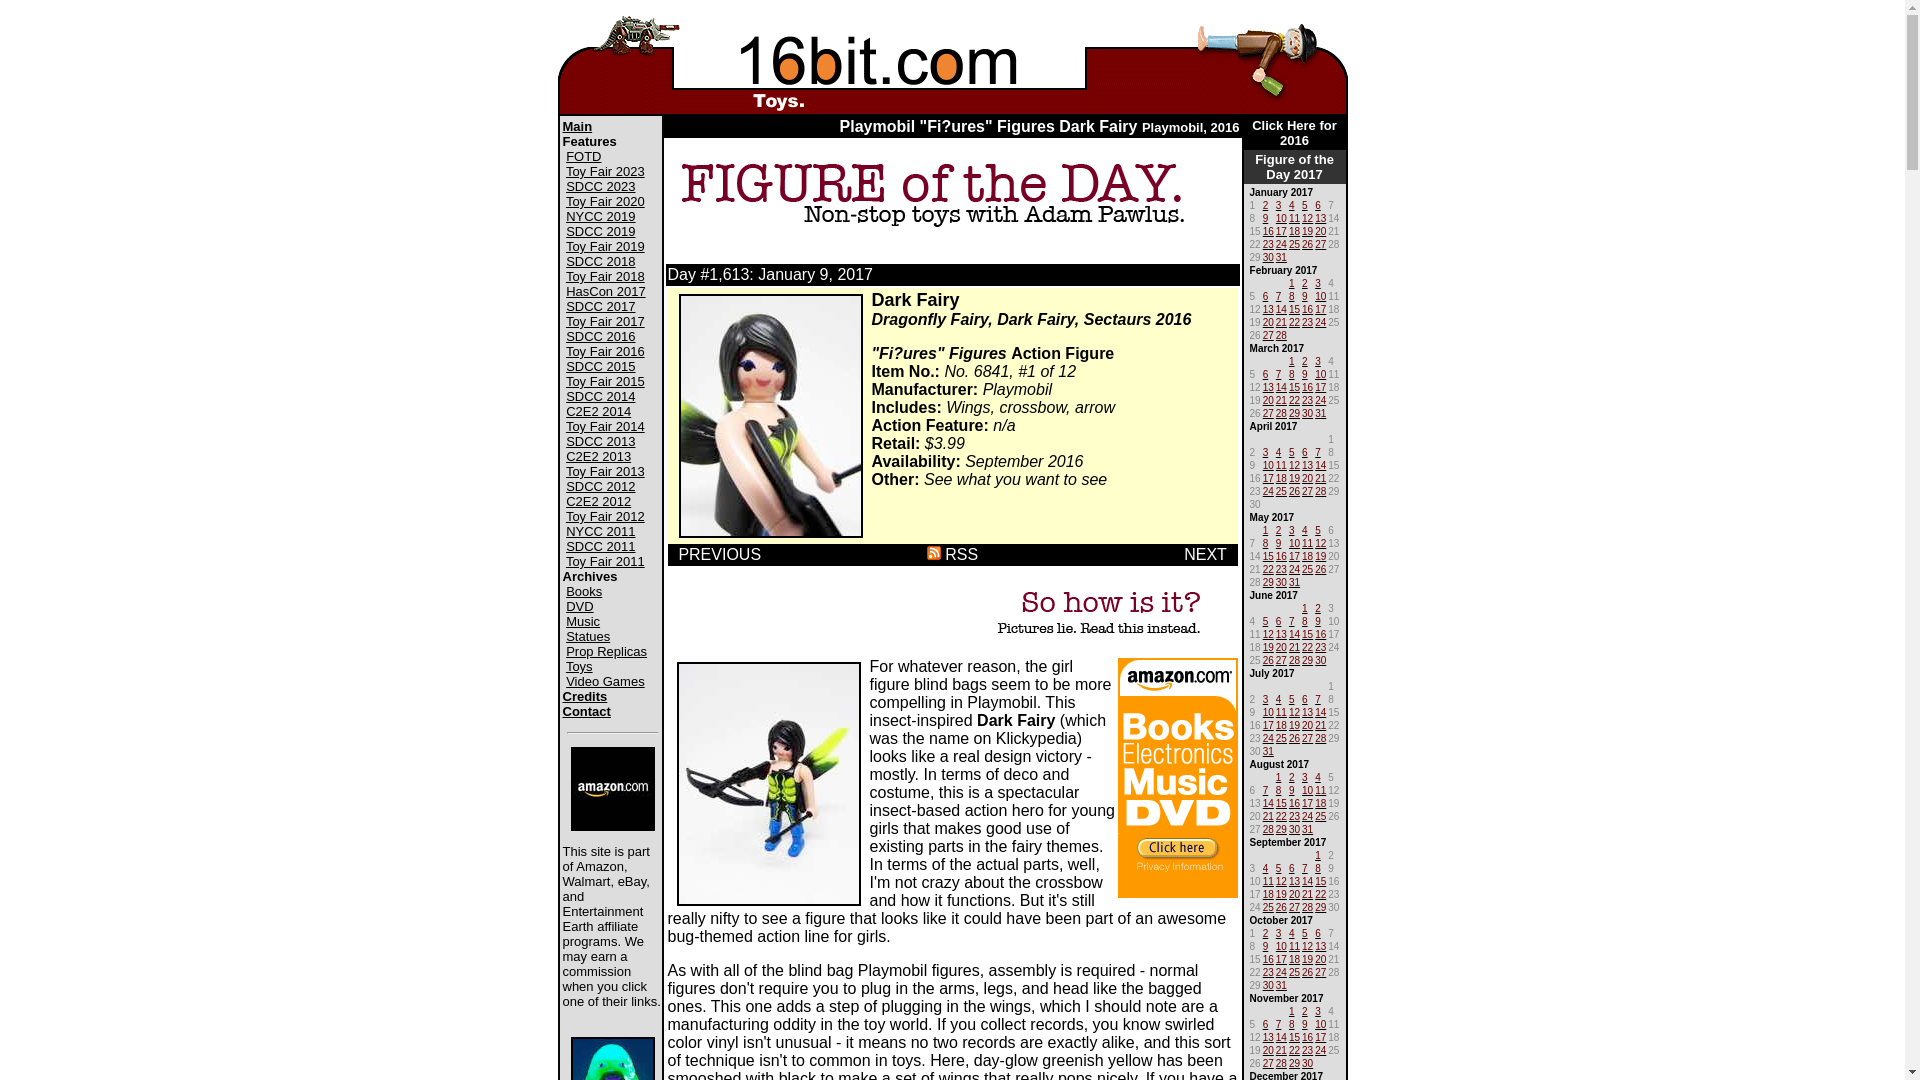  I want to click on 17, so click(1320, 1036).